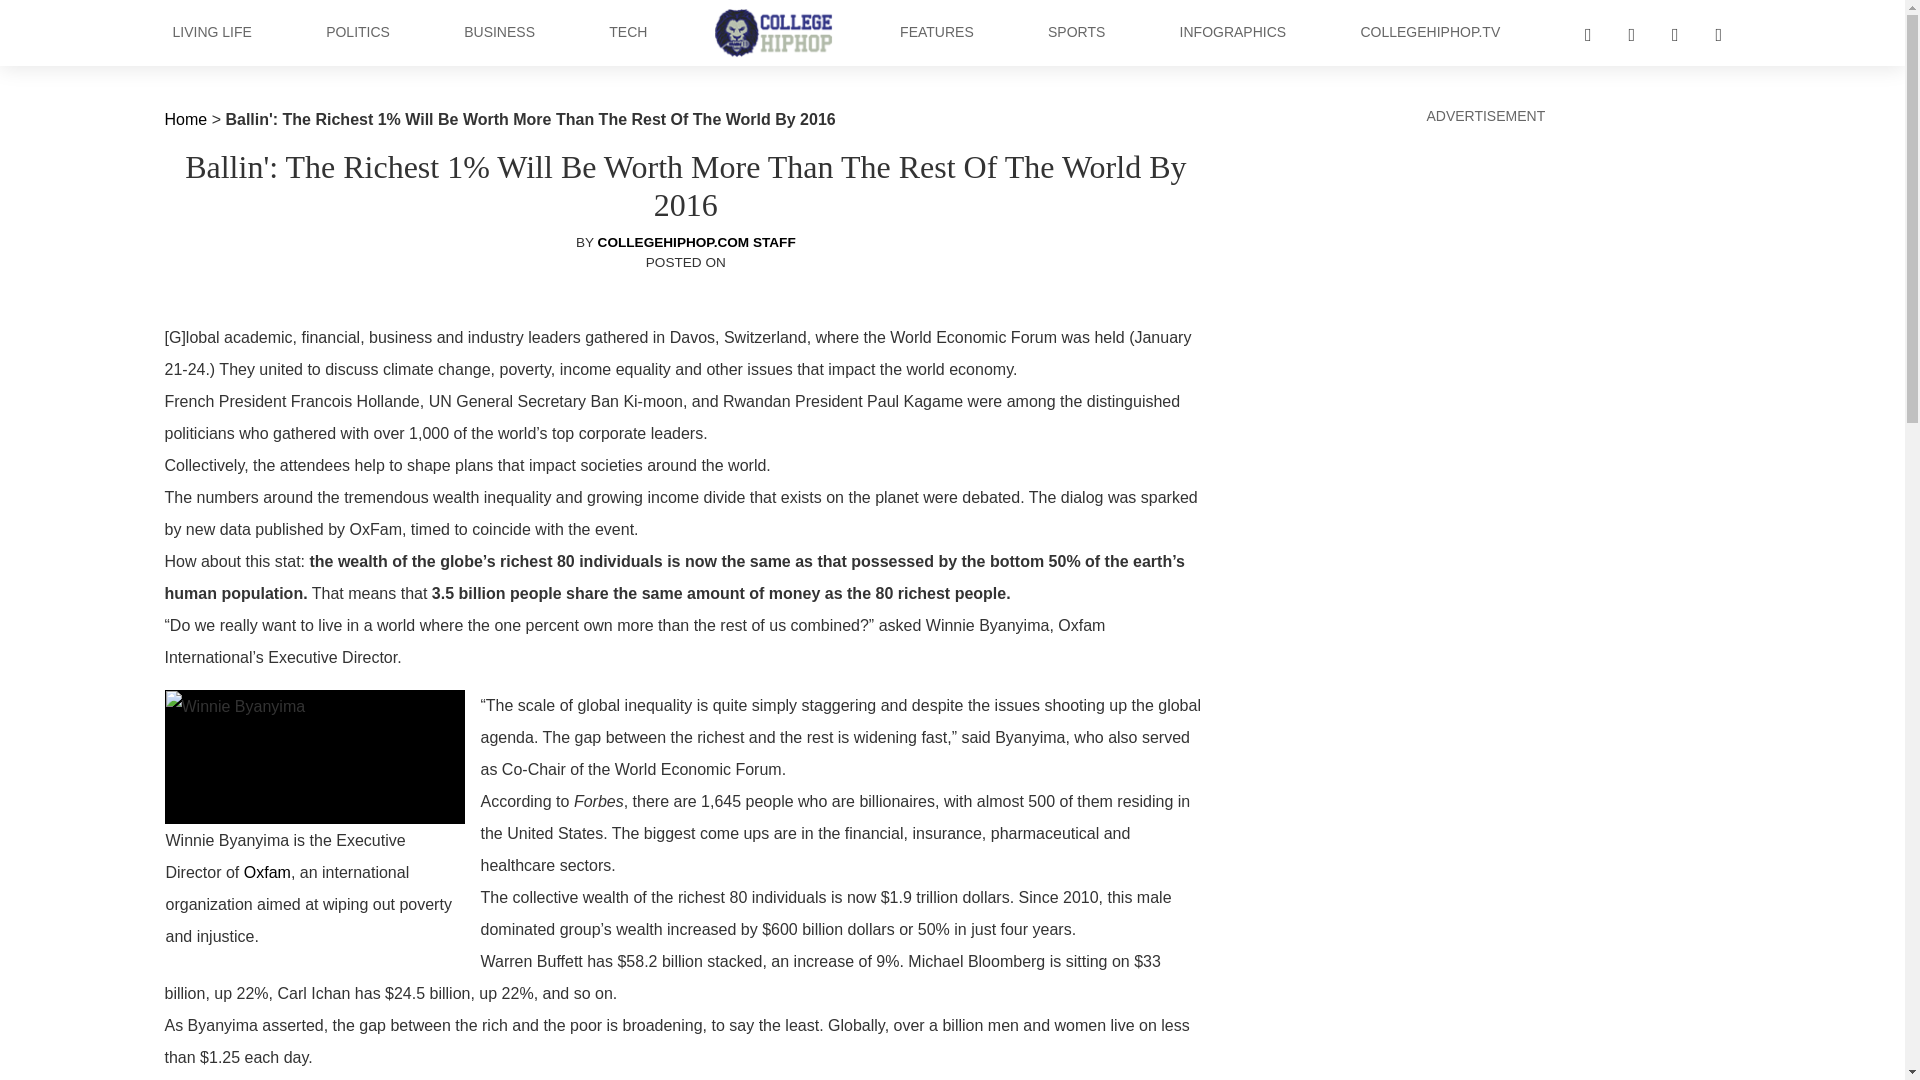 The height and width of the screenshot is (1080, 1920). I want to click on Business, so click(500, 32).